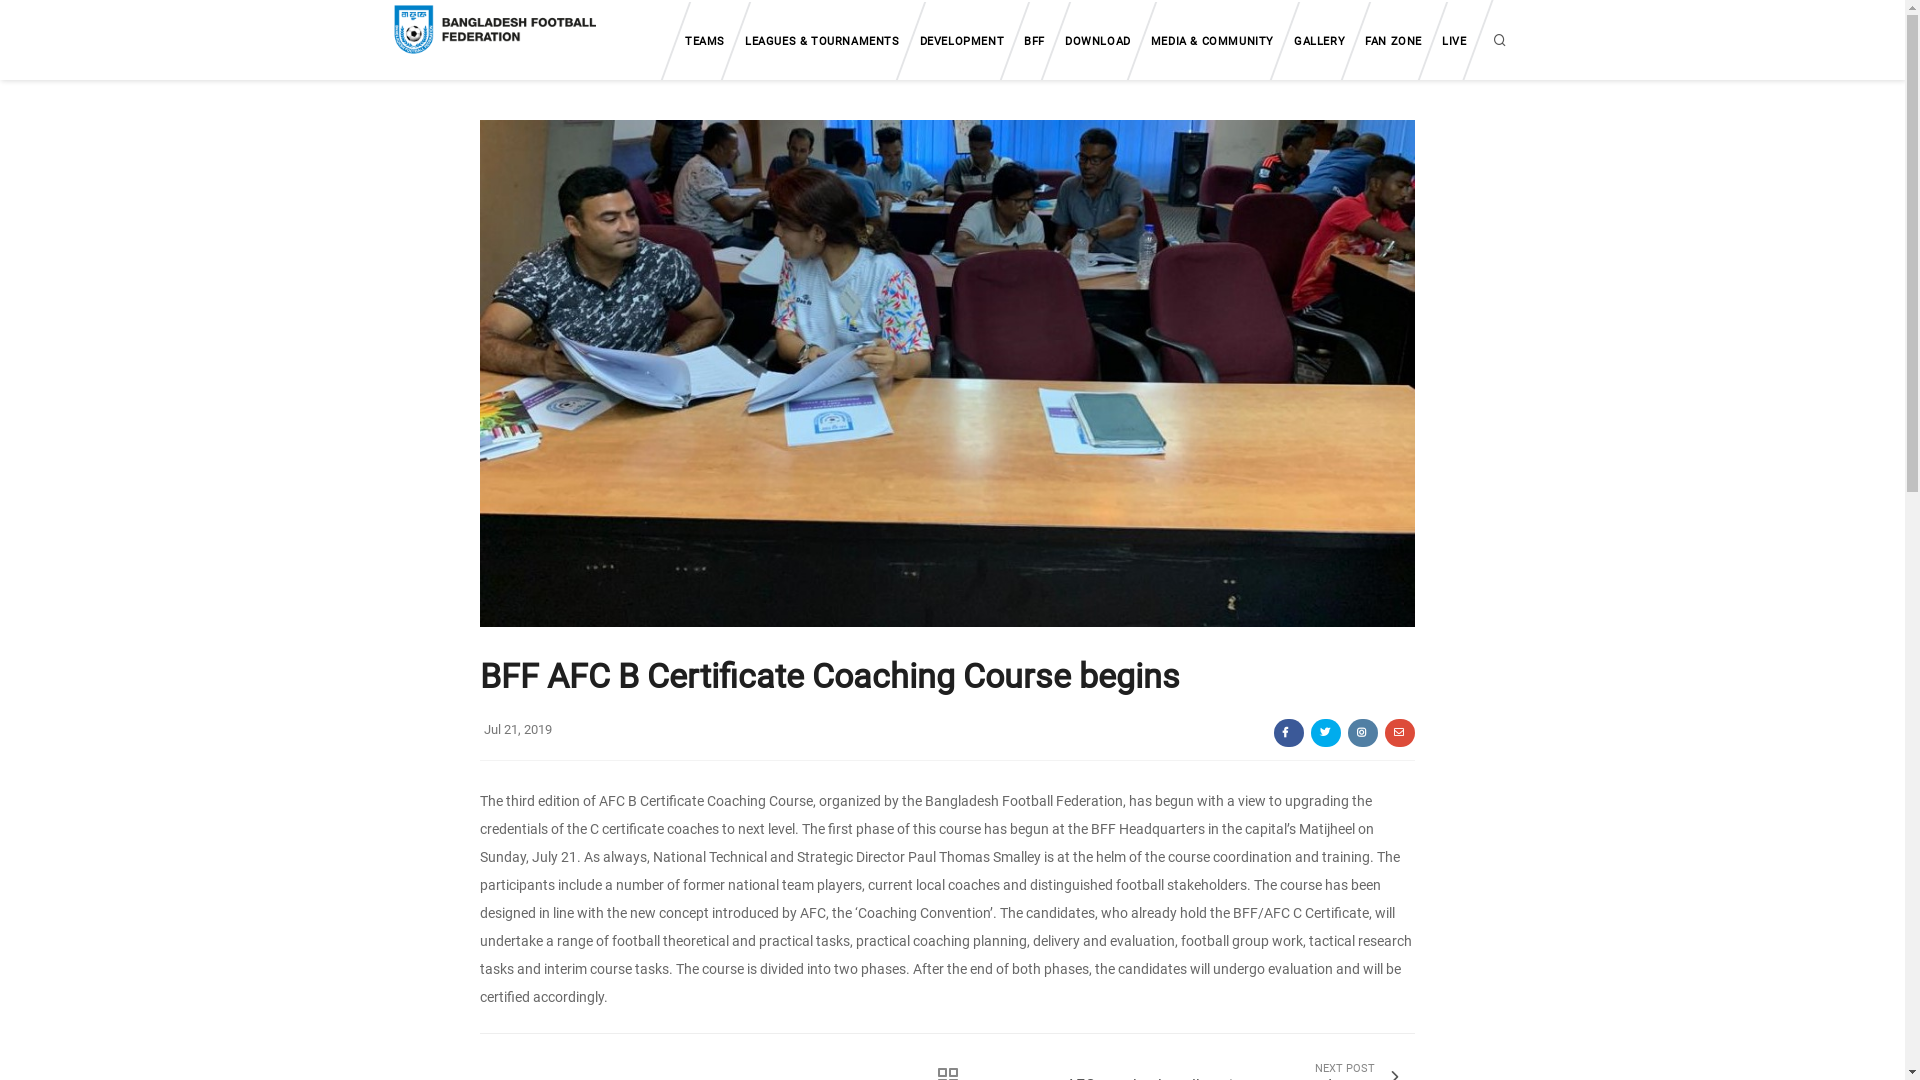 The width and height of the screenshot is (1920, 1080). Describe the element at coordinates (1098, 41) in the screenshot. I see `DOWNLOAD` at that location.